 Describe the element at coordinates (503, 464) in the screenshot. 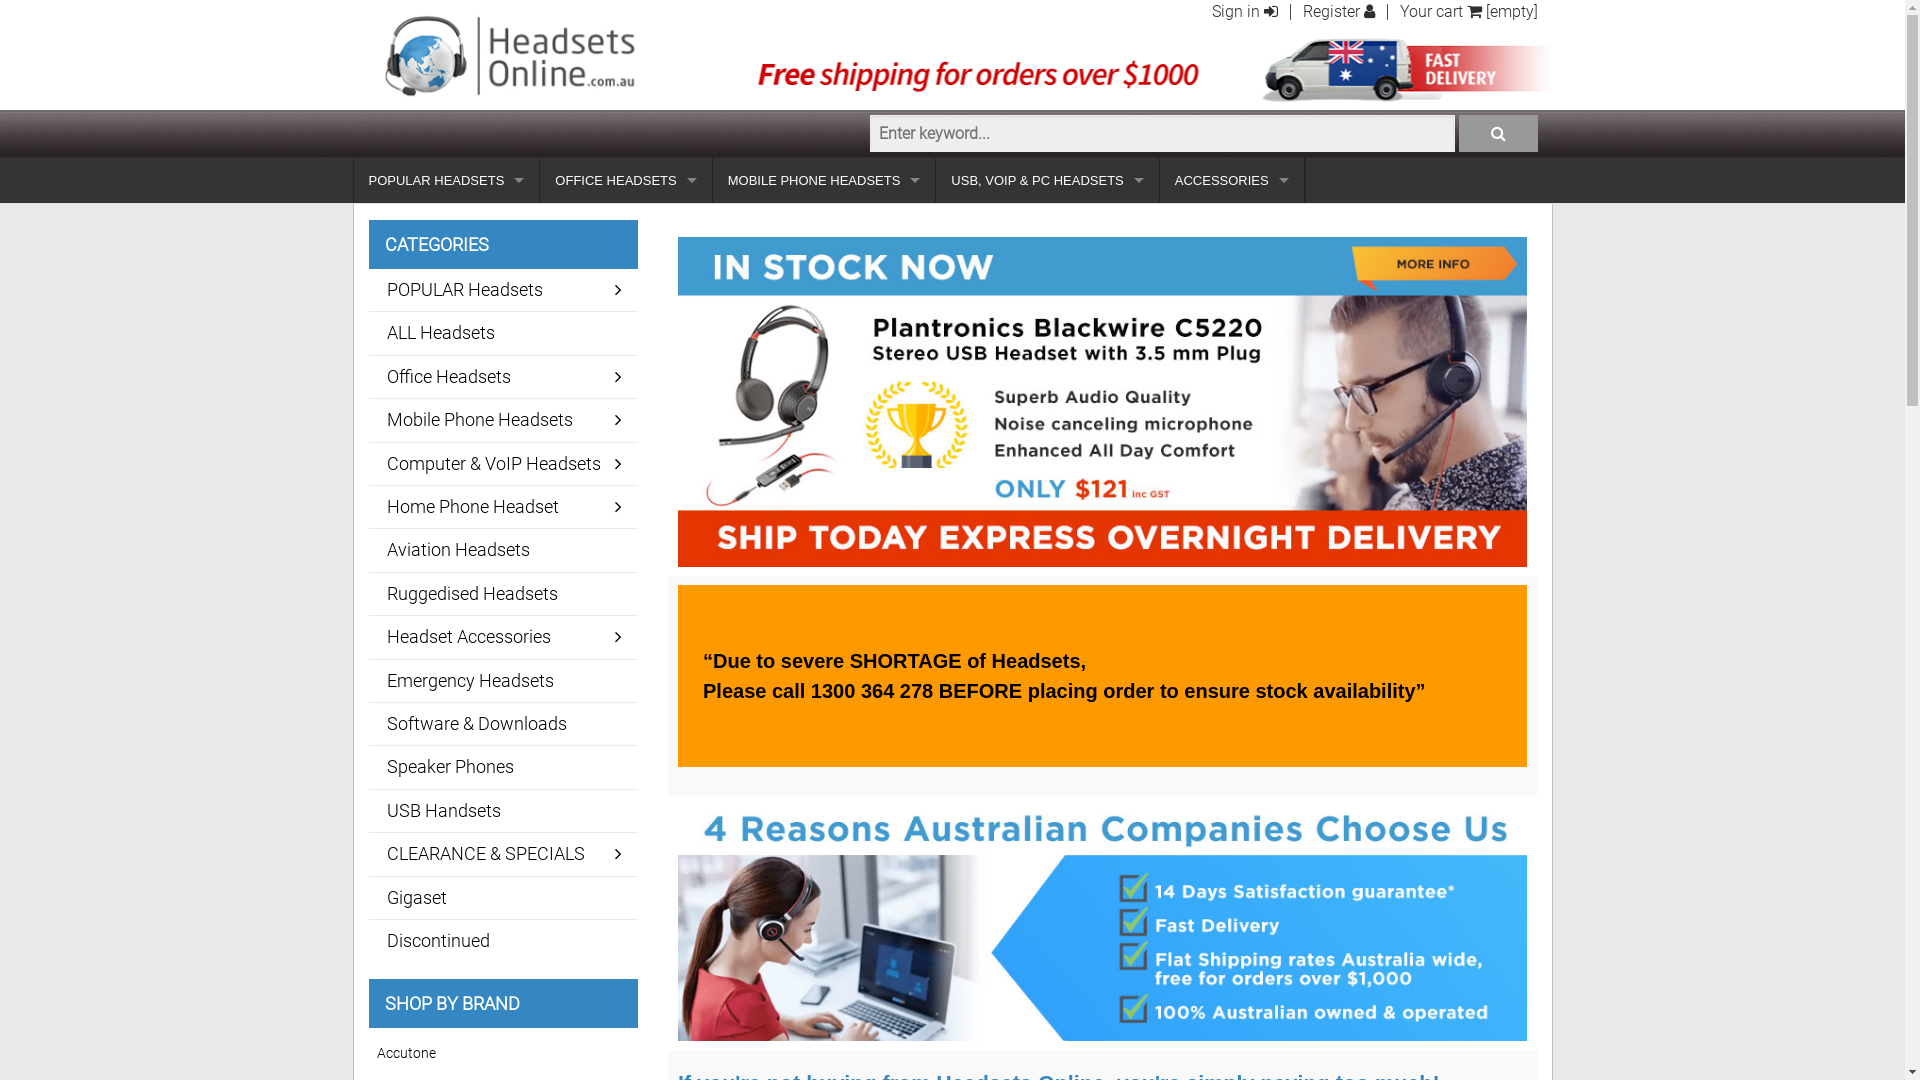

I see `Computer & VoIP Headsets` at that location.